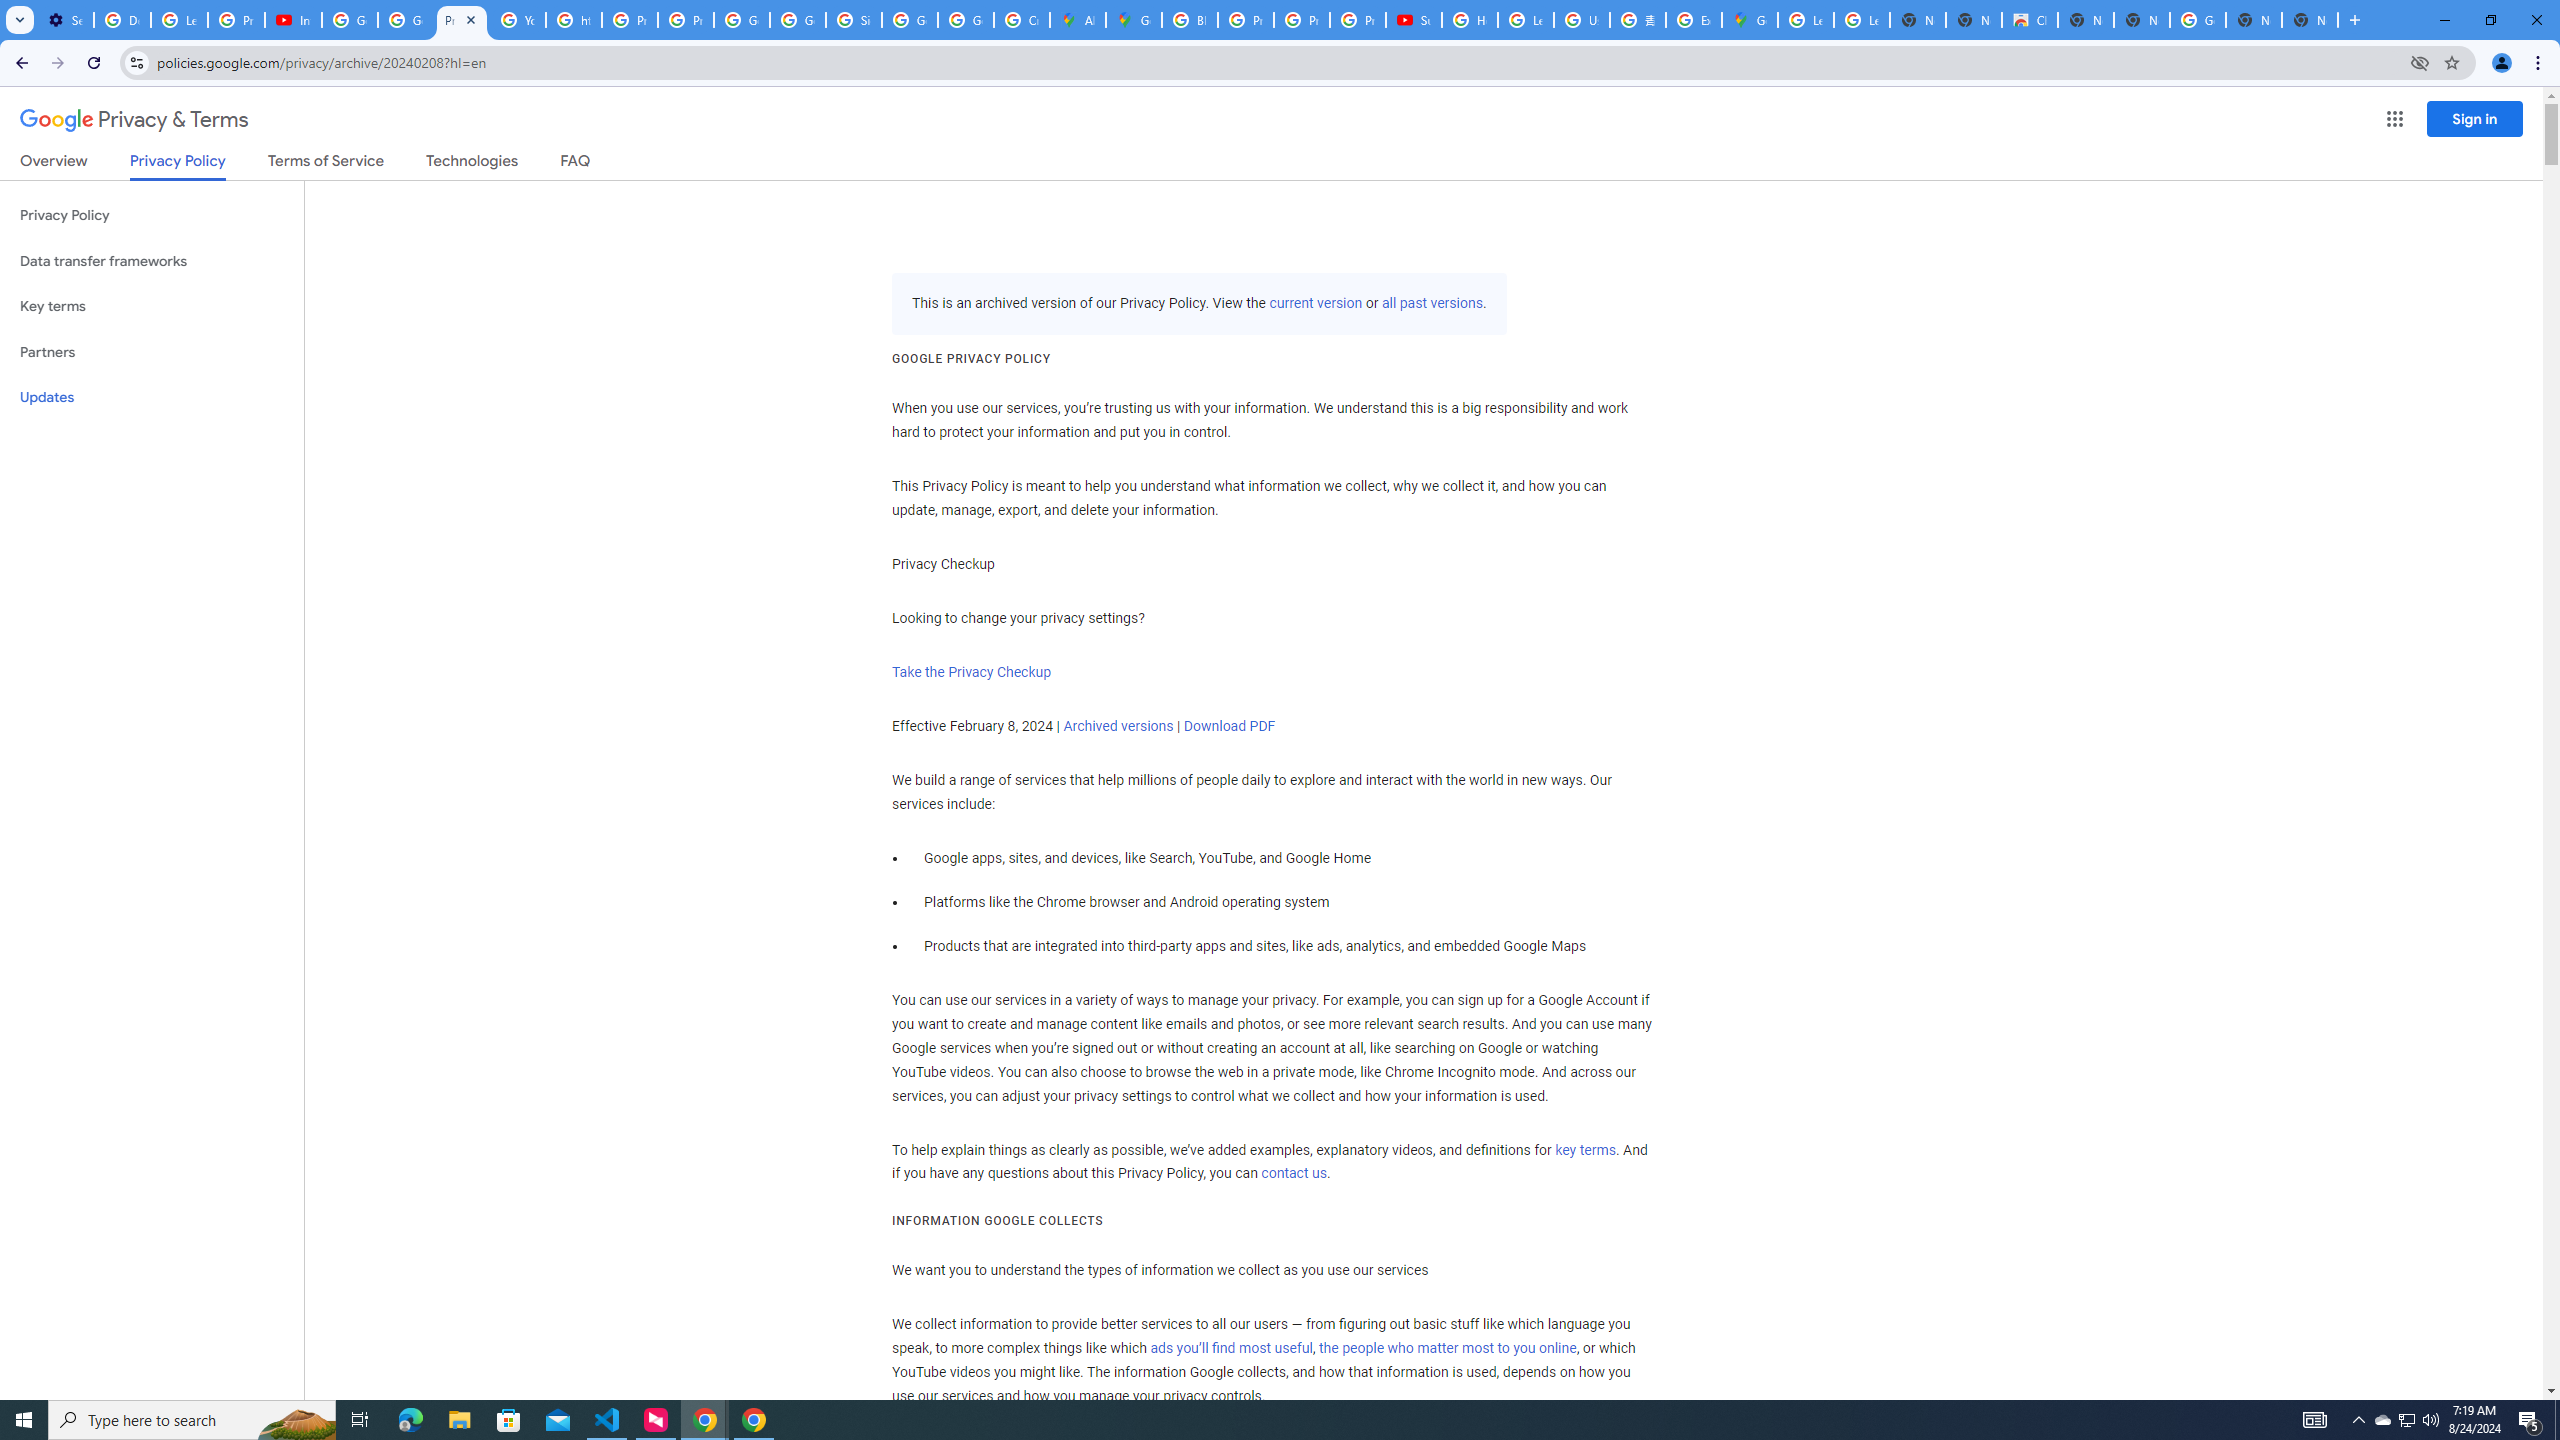 The width and height of the screenshot is (2560, 1440). Describe the element at coordinates (576, 164) in the screenshot. I see `FAQ` at that location.